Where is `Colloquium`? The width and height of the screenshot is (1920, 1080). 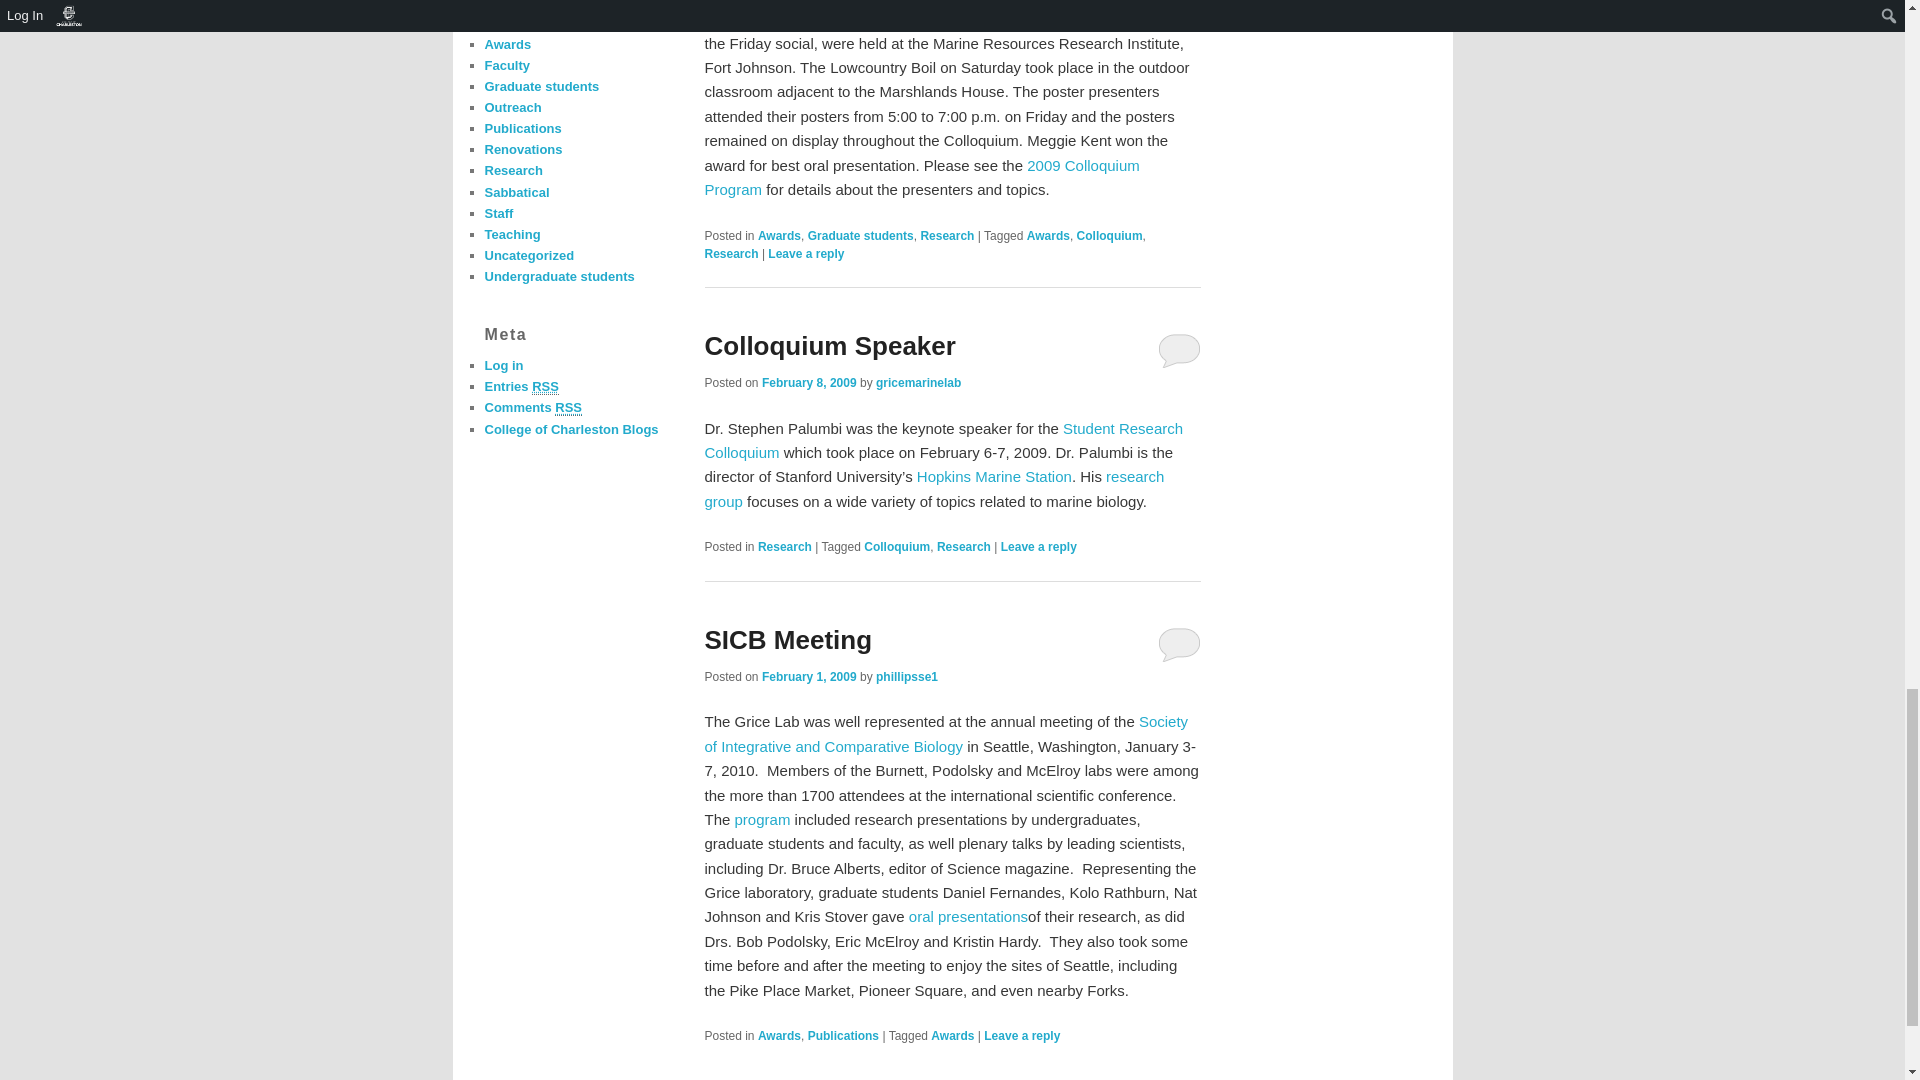
Colloquium is located at coordinates (1110, 236).